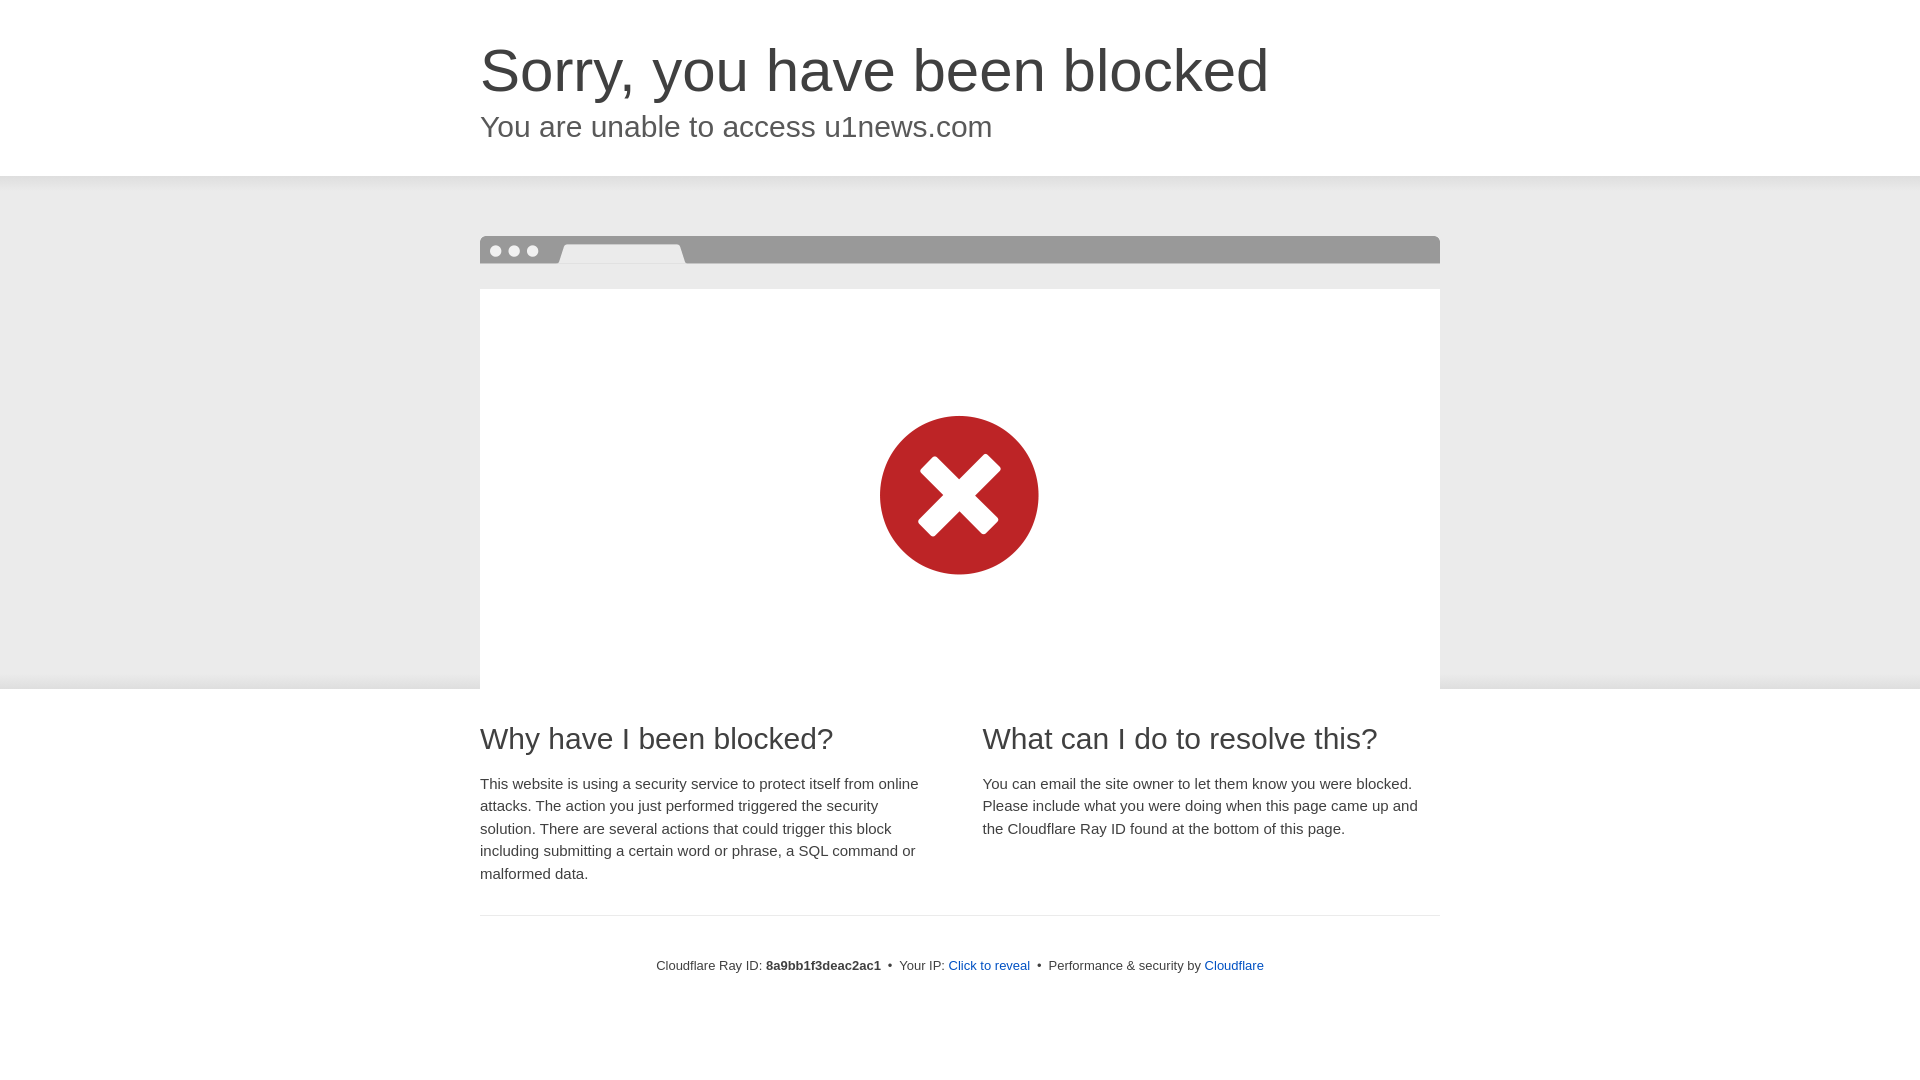 The width and height of the screenshot is (1920, 1080). I want to click on Click to reveal, so click(990, 966).